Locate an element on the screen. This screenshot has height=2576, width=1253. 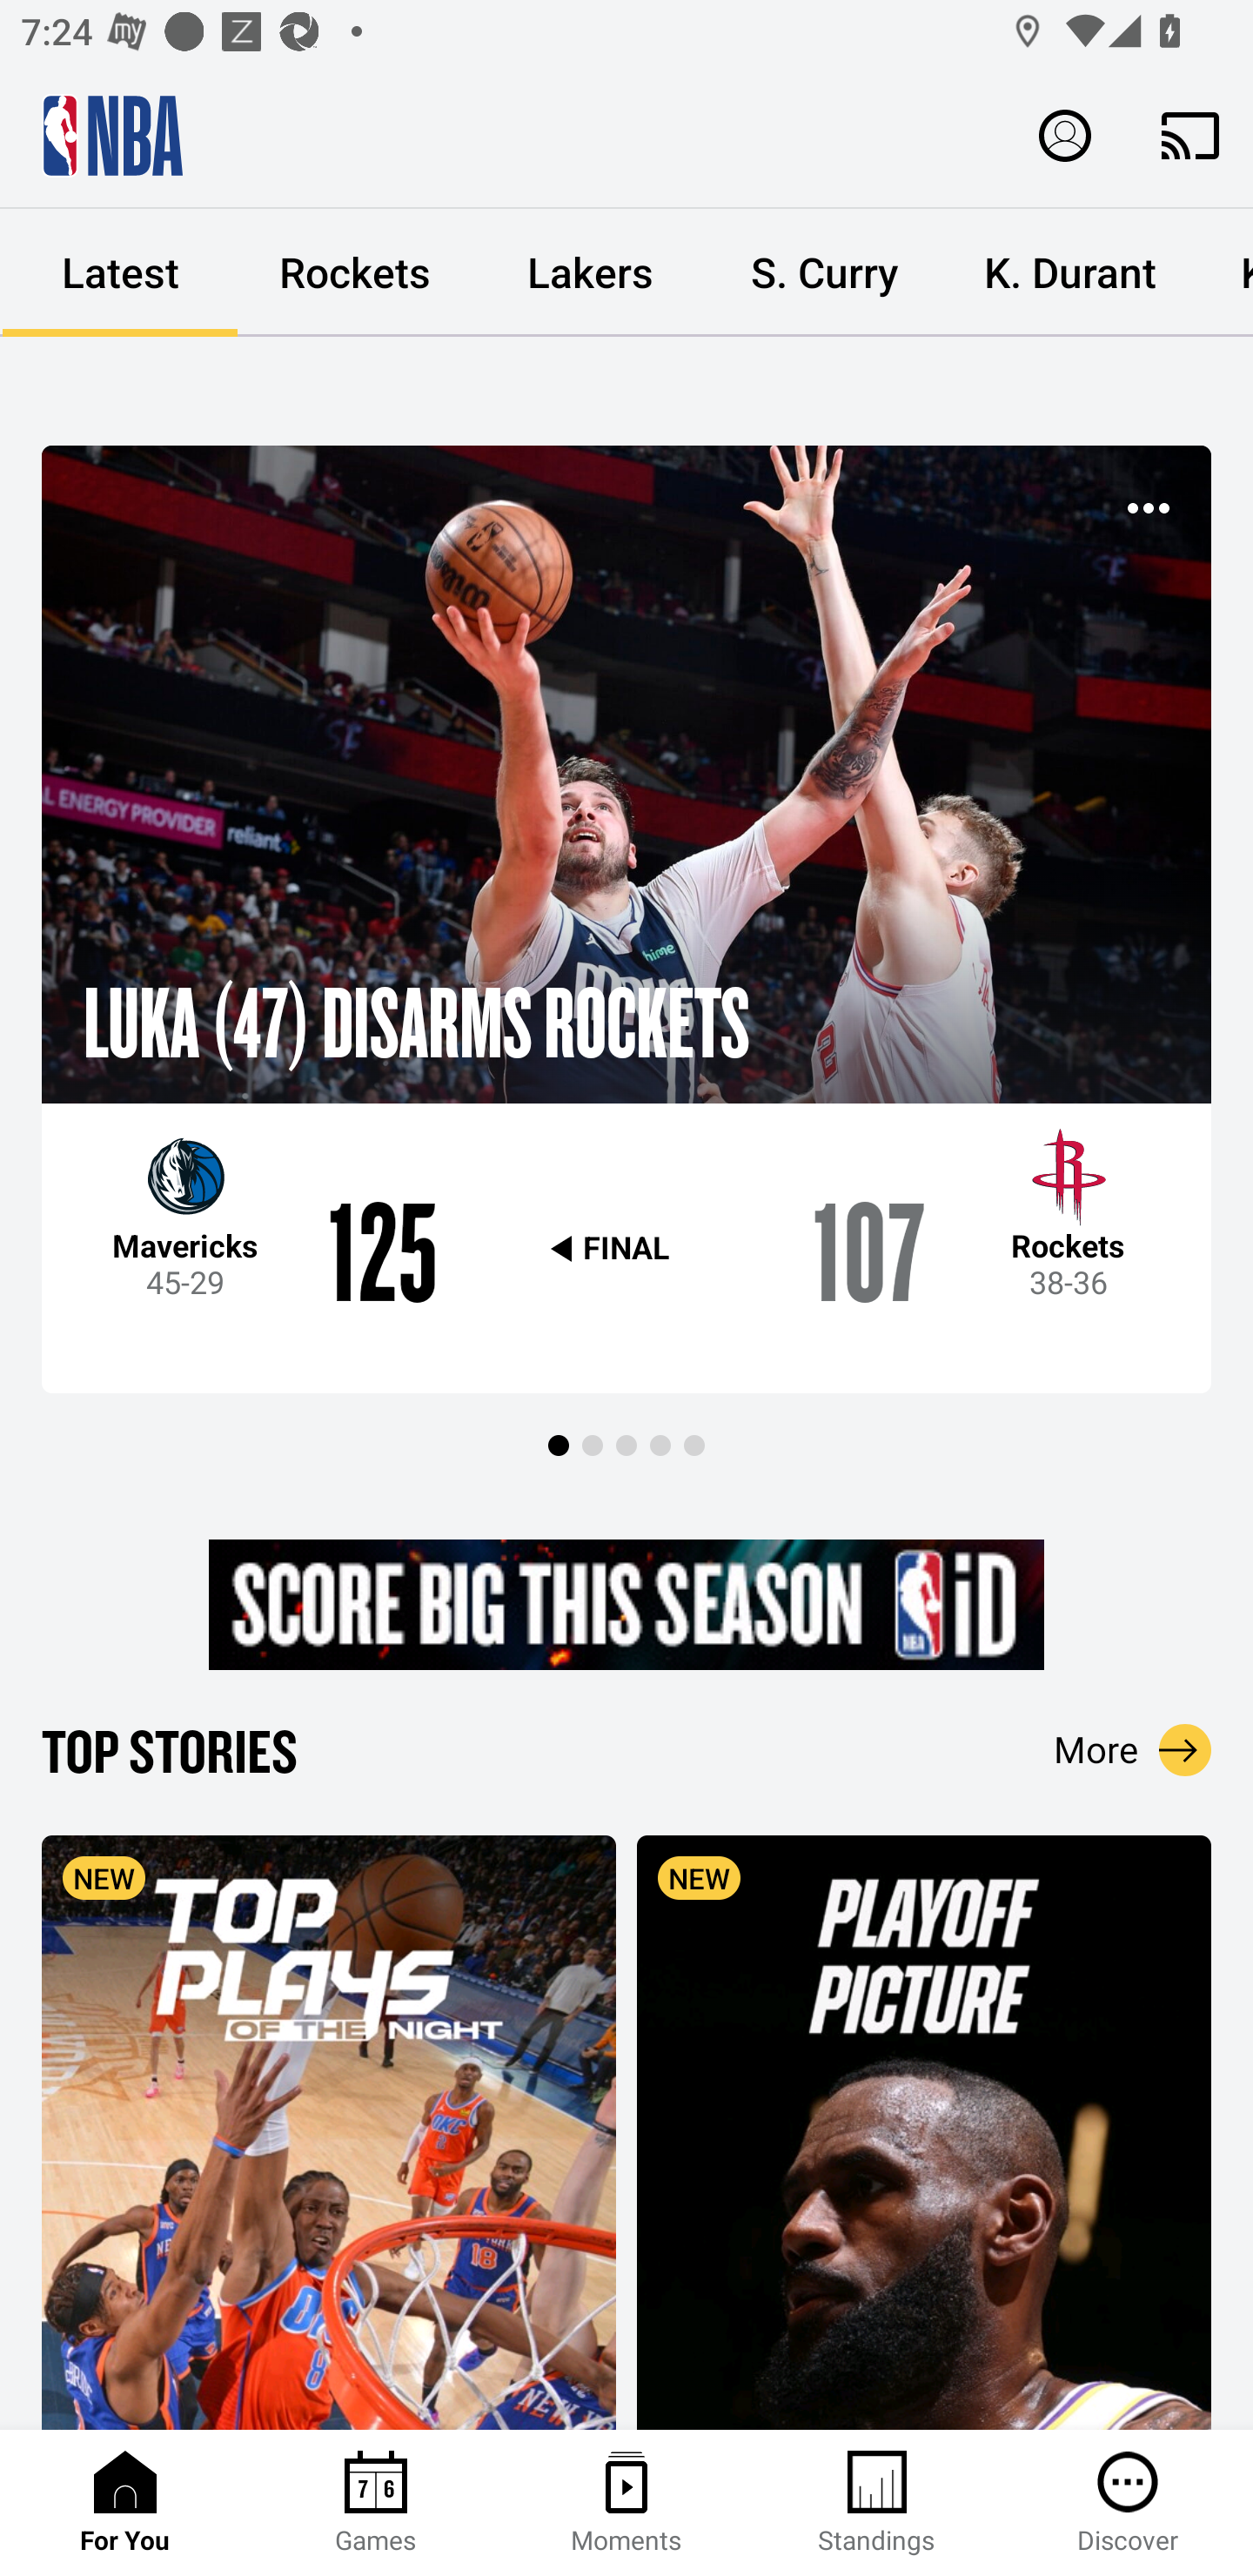
NEW is located at coordinates (329, 2131).